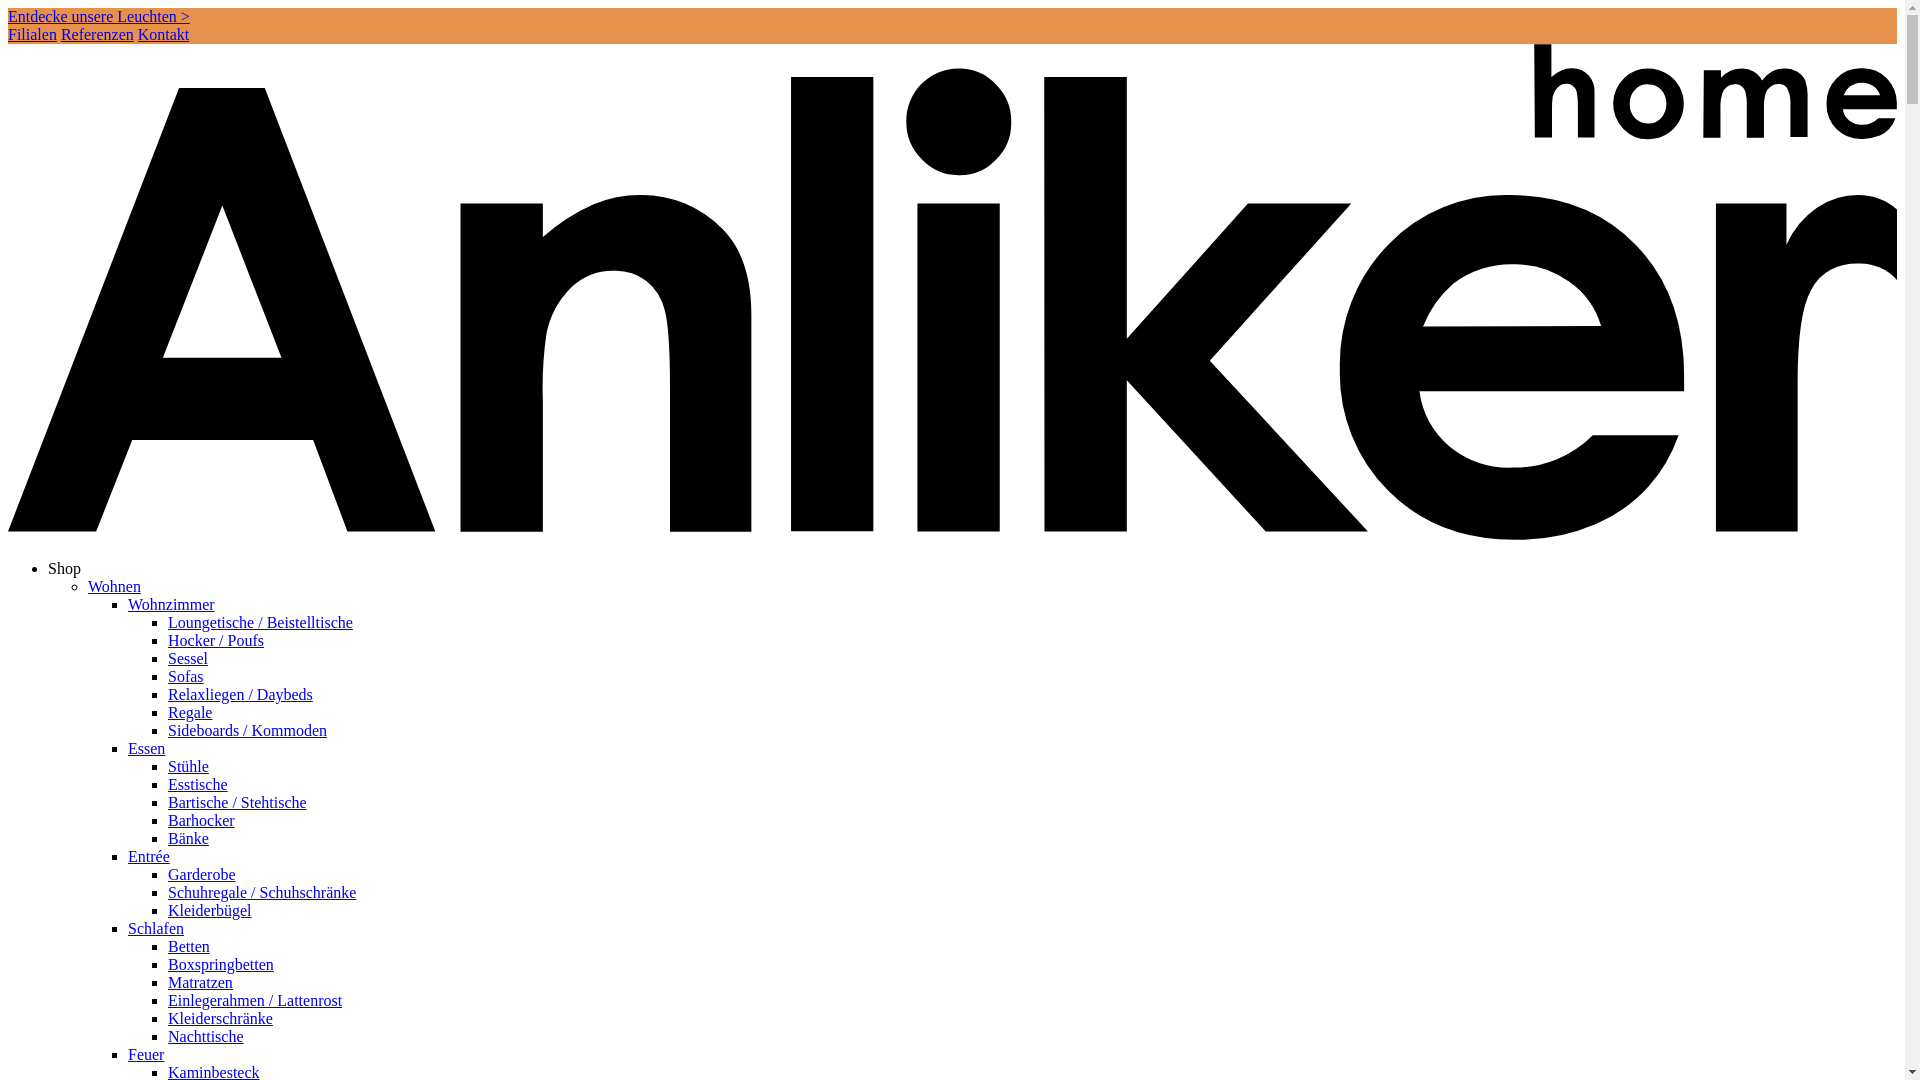 The width and height of the screenshot is (1920, 1080). Describe the element at coordinates (255, 1000) in the screenshot. I see `Einlegerahmen / Lattenrost` at that location.